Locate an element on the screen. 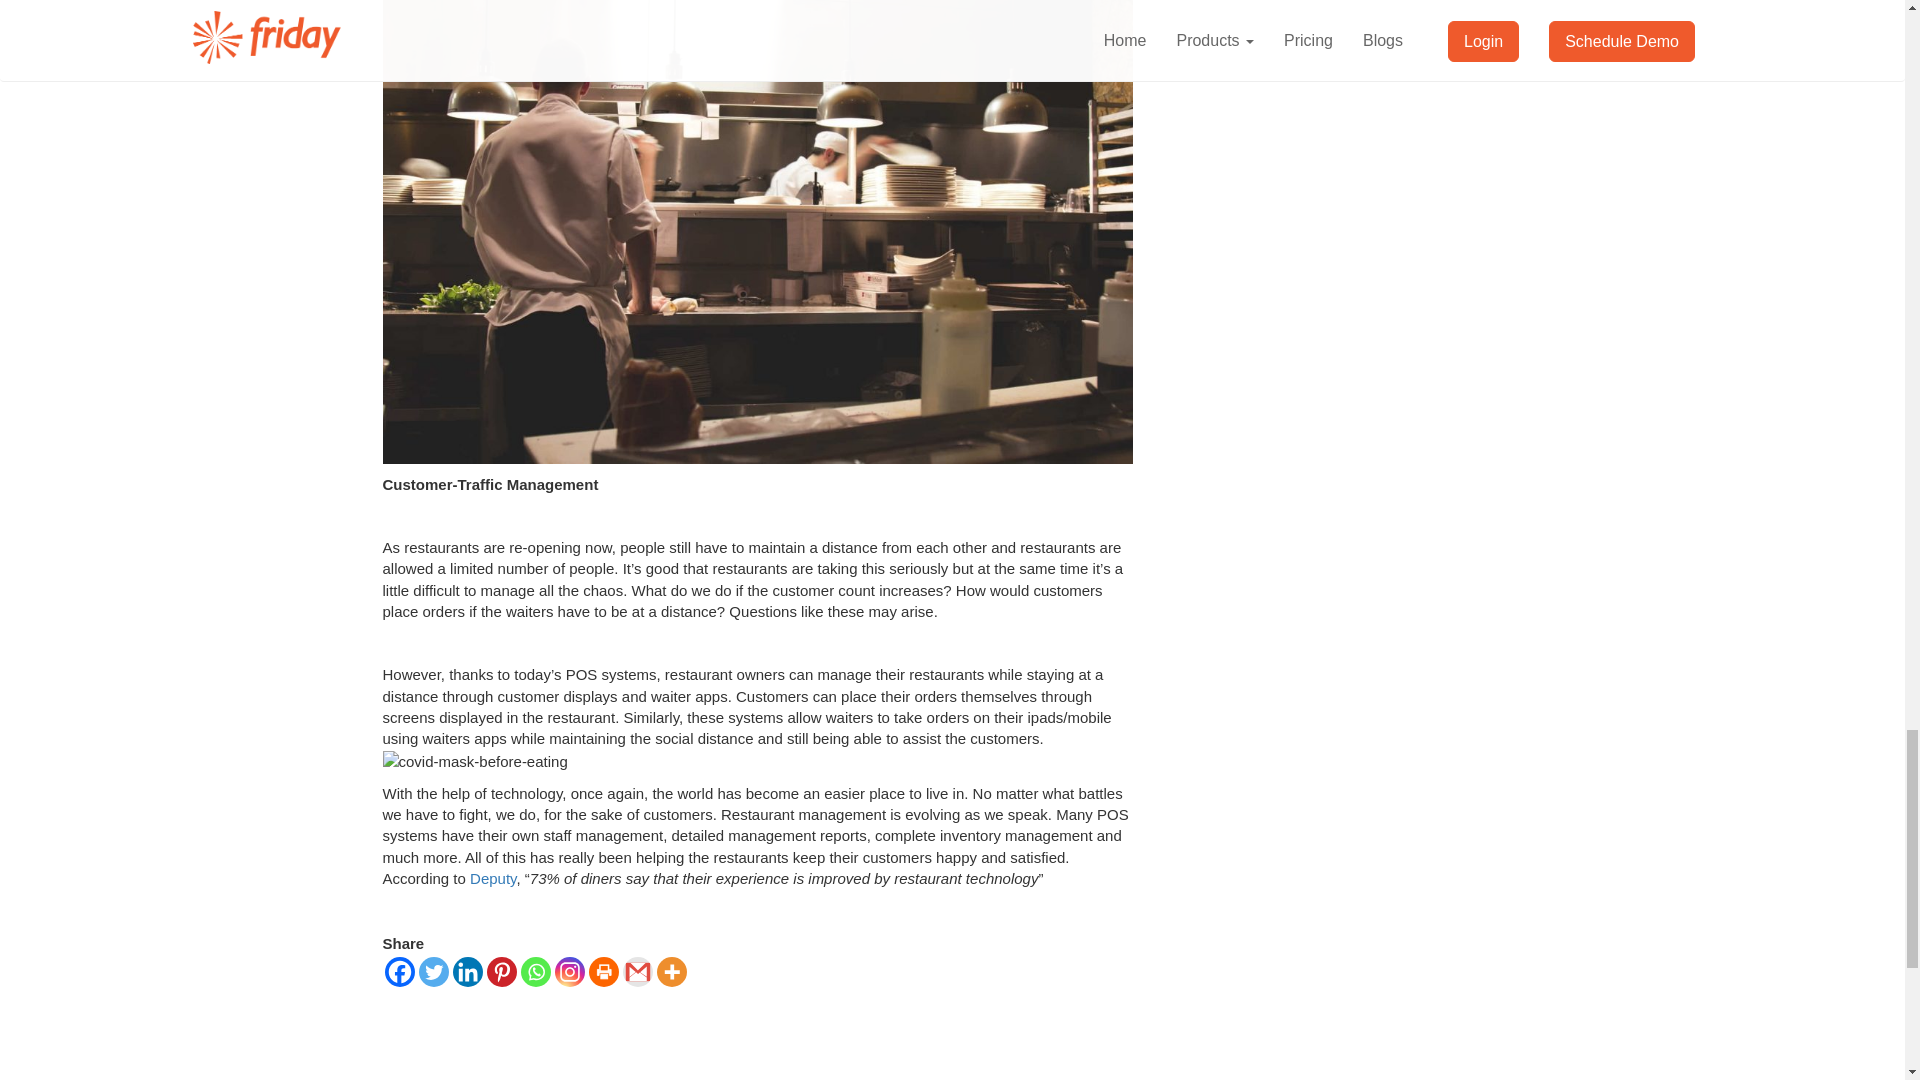 The image size is (1920, 1080). Pinterest is located at coordinates (500, 972).